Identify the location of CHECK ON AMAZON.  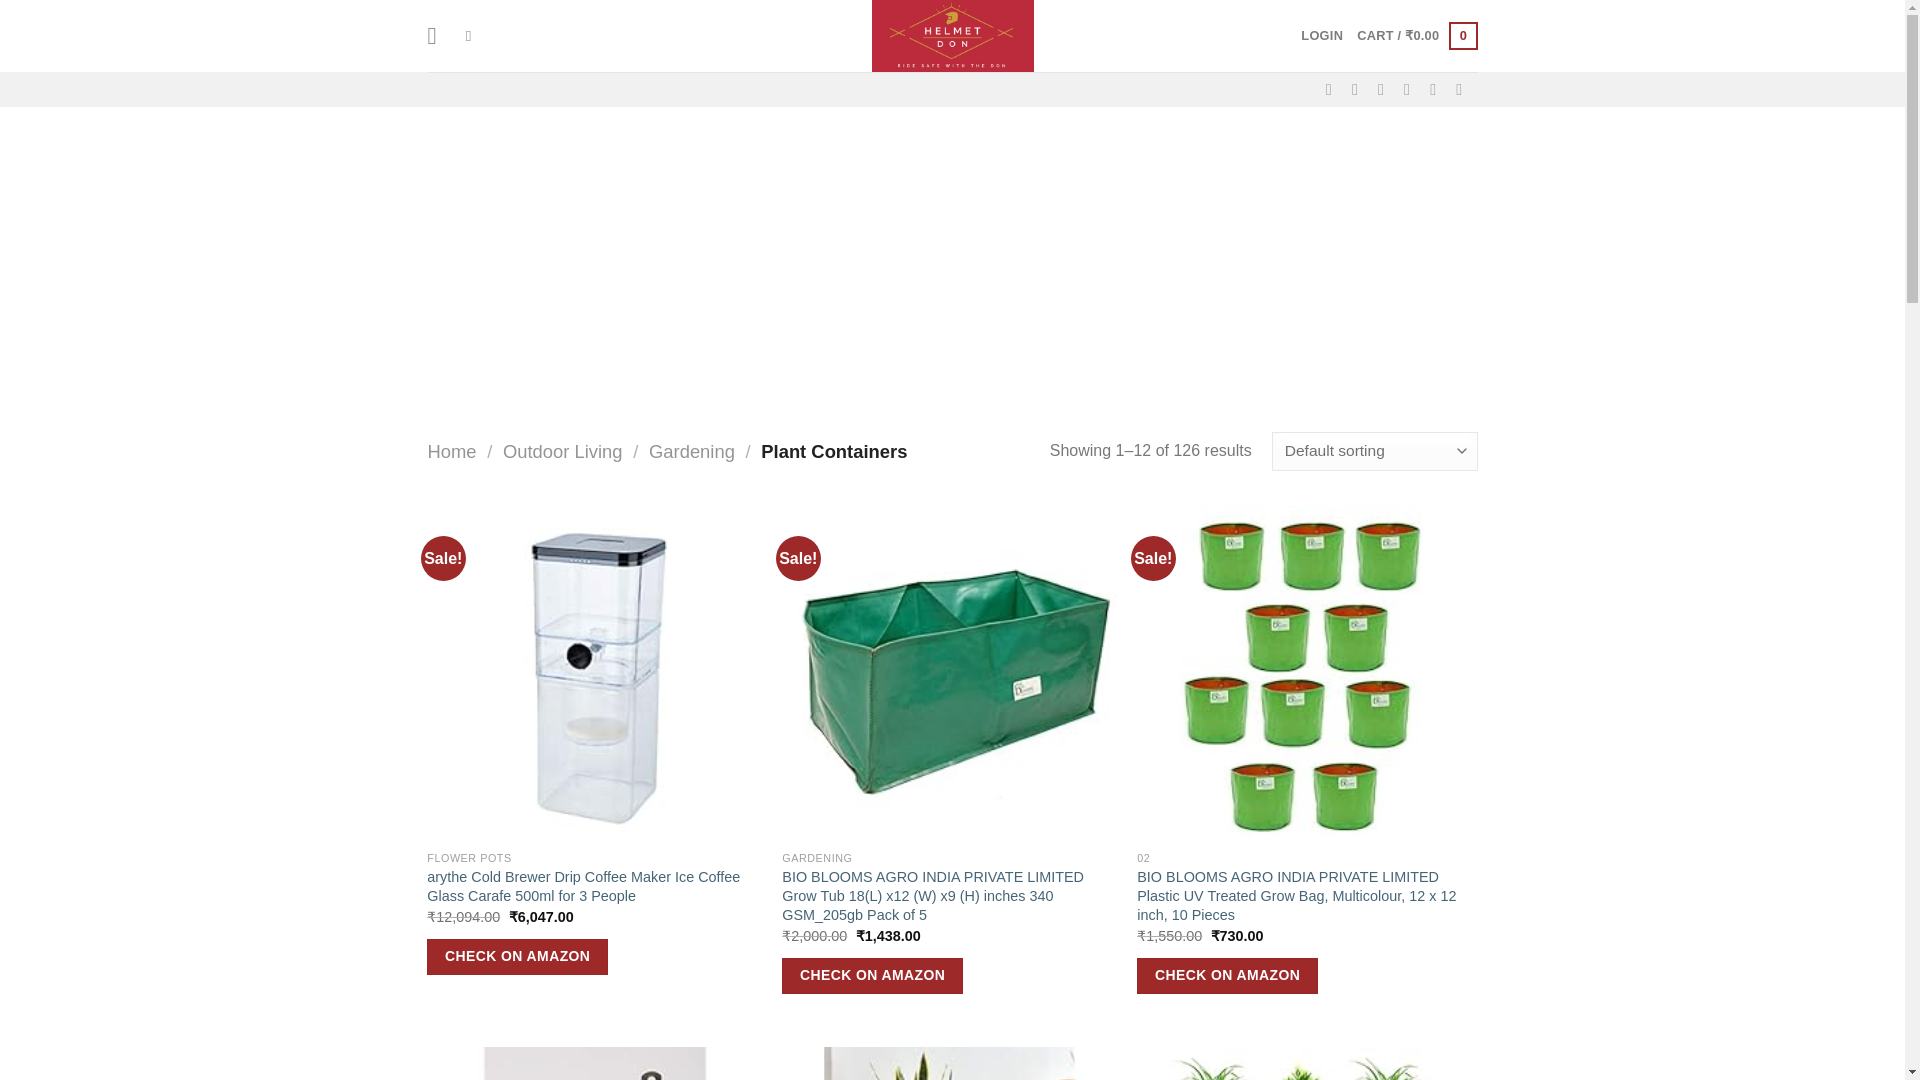
(517, 956).